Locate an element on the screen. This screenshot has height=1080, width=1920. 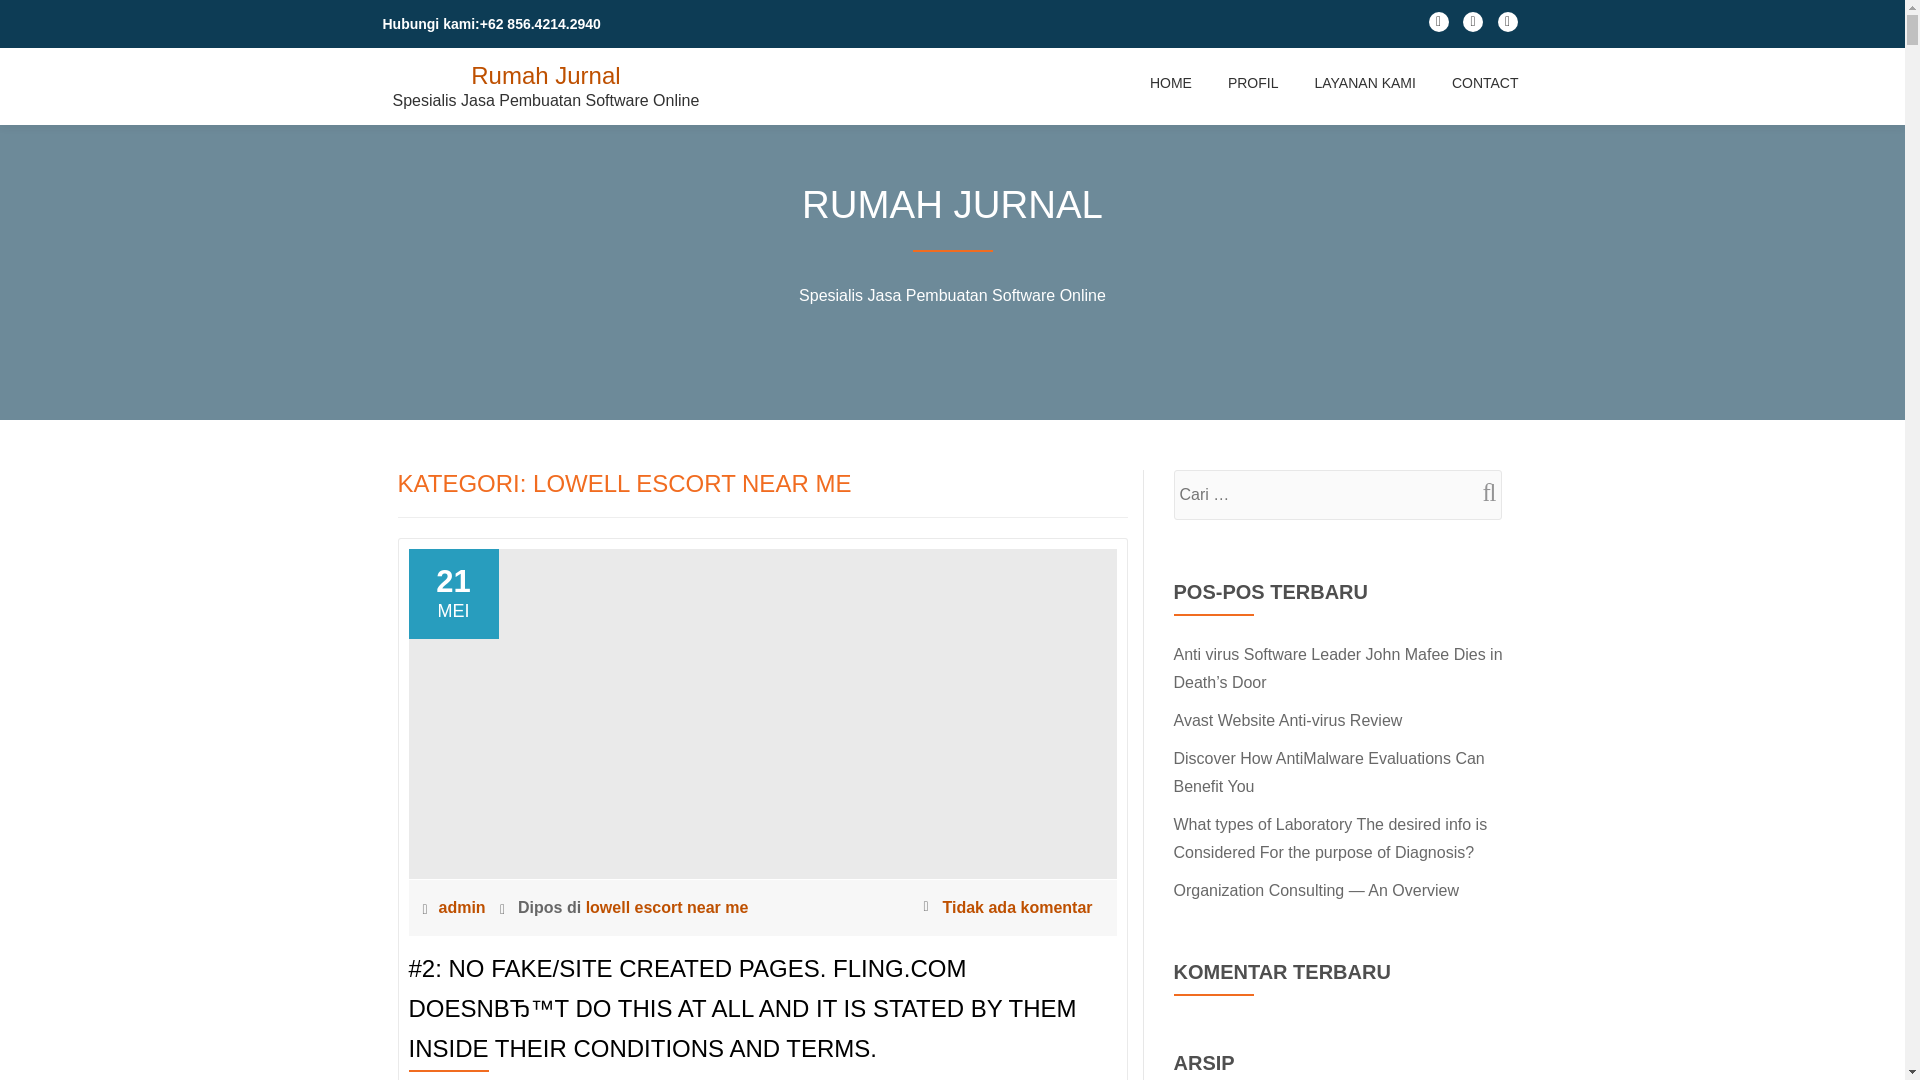
HOME is located at coordinates (1171, 82).